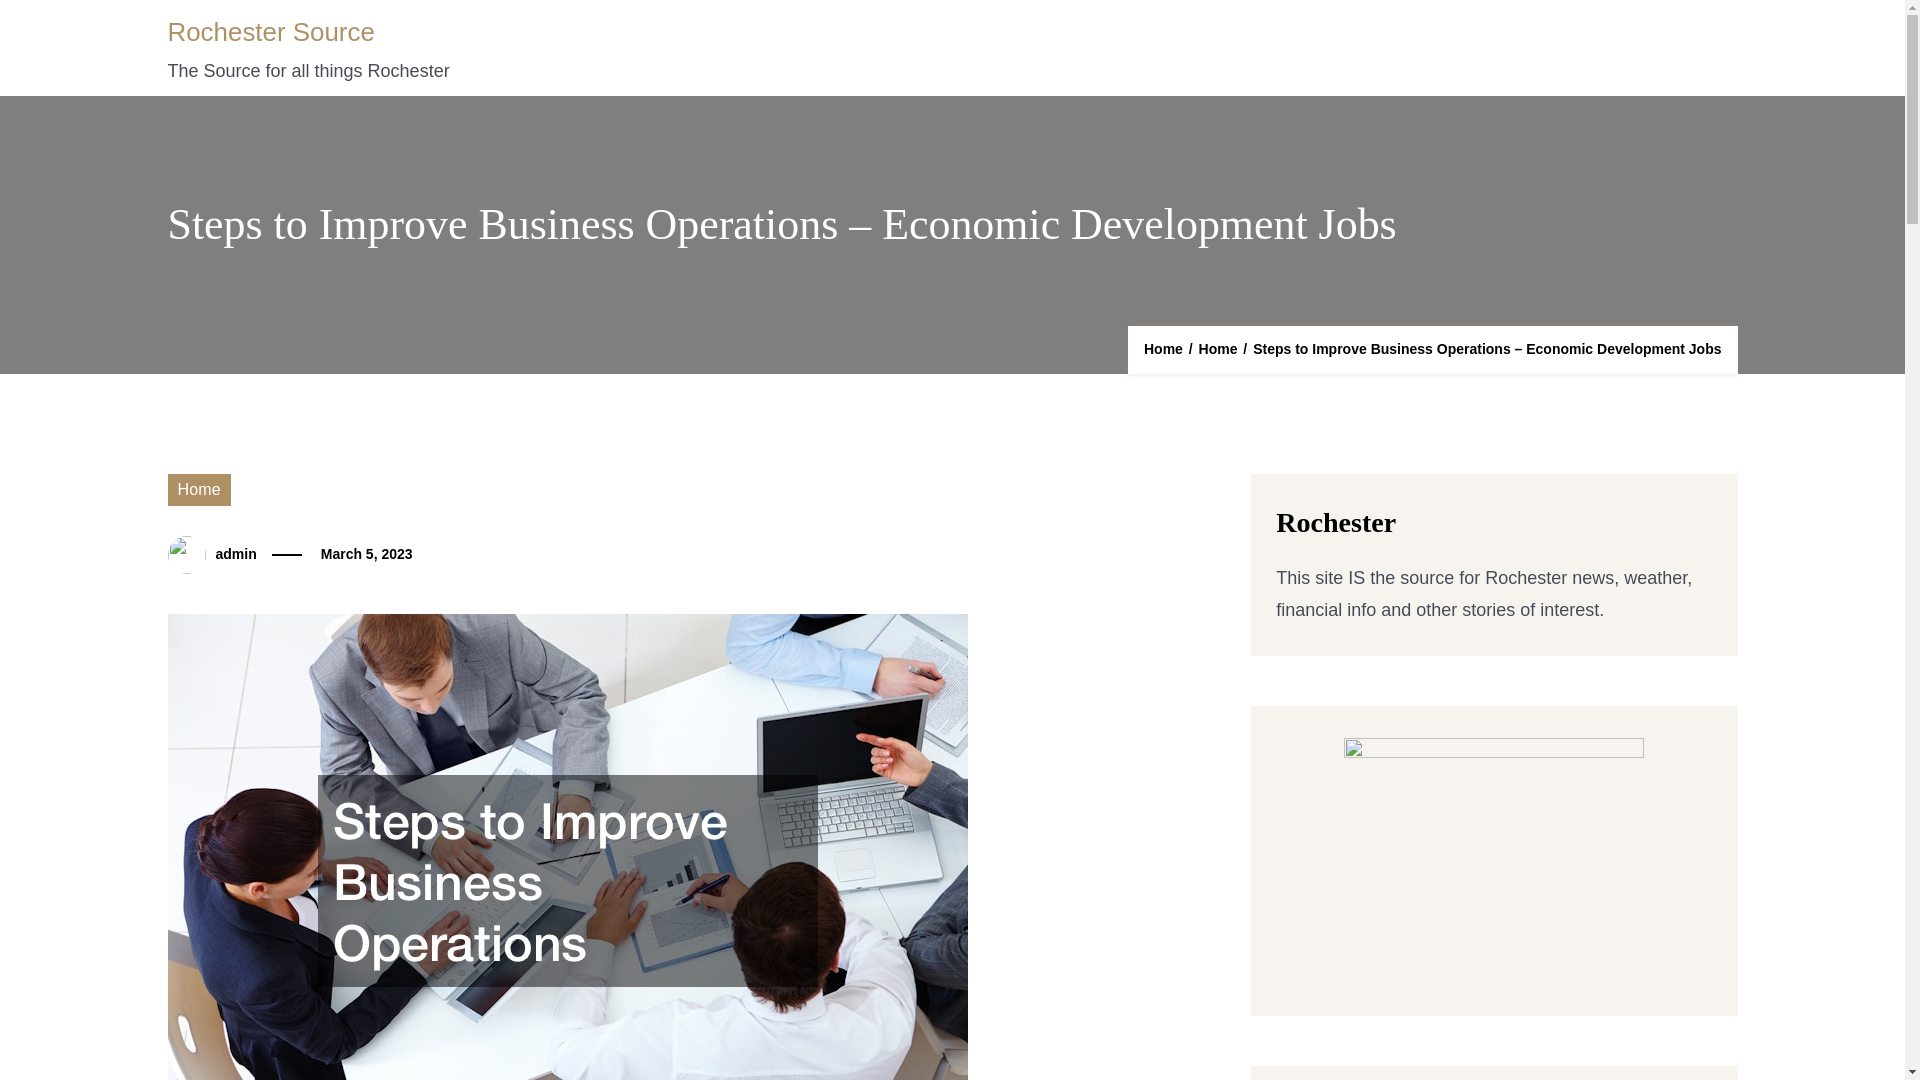  What do you see at coordinates (1218, 348) in the screenshot?
I see `Home` at bounding box center [1218, 348].